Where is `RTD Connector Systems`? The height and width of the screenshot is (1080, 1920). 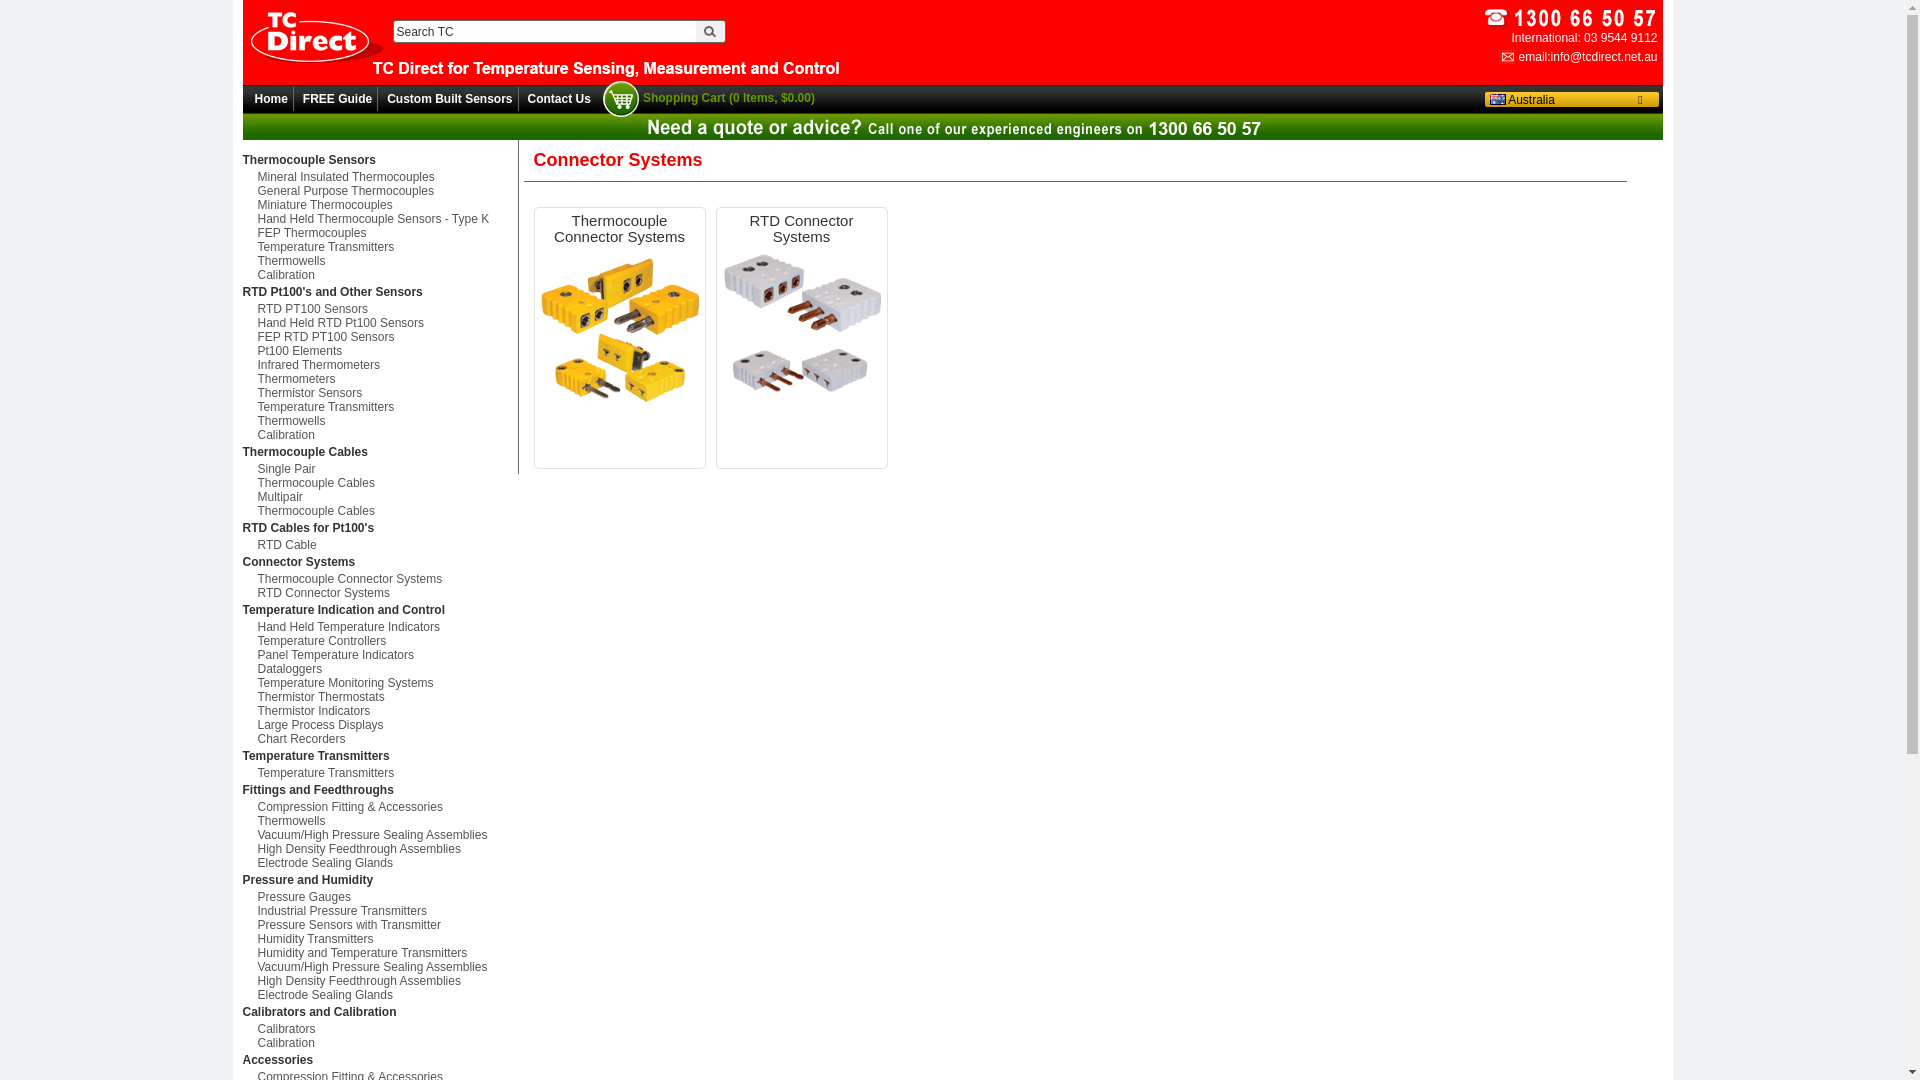 RTD Connector Systems is located at coordinates (802, 229).